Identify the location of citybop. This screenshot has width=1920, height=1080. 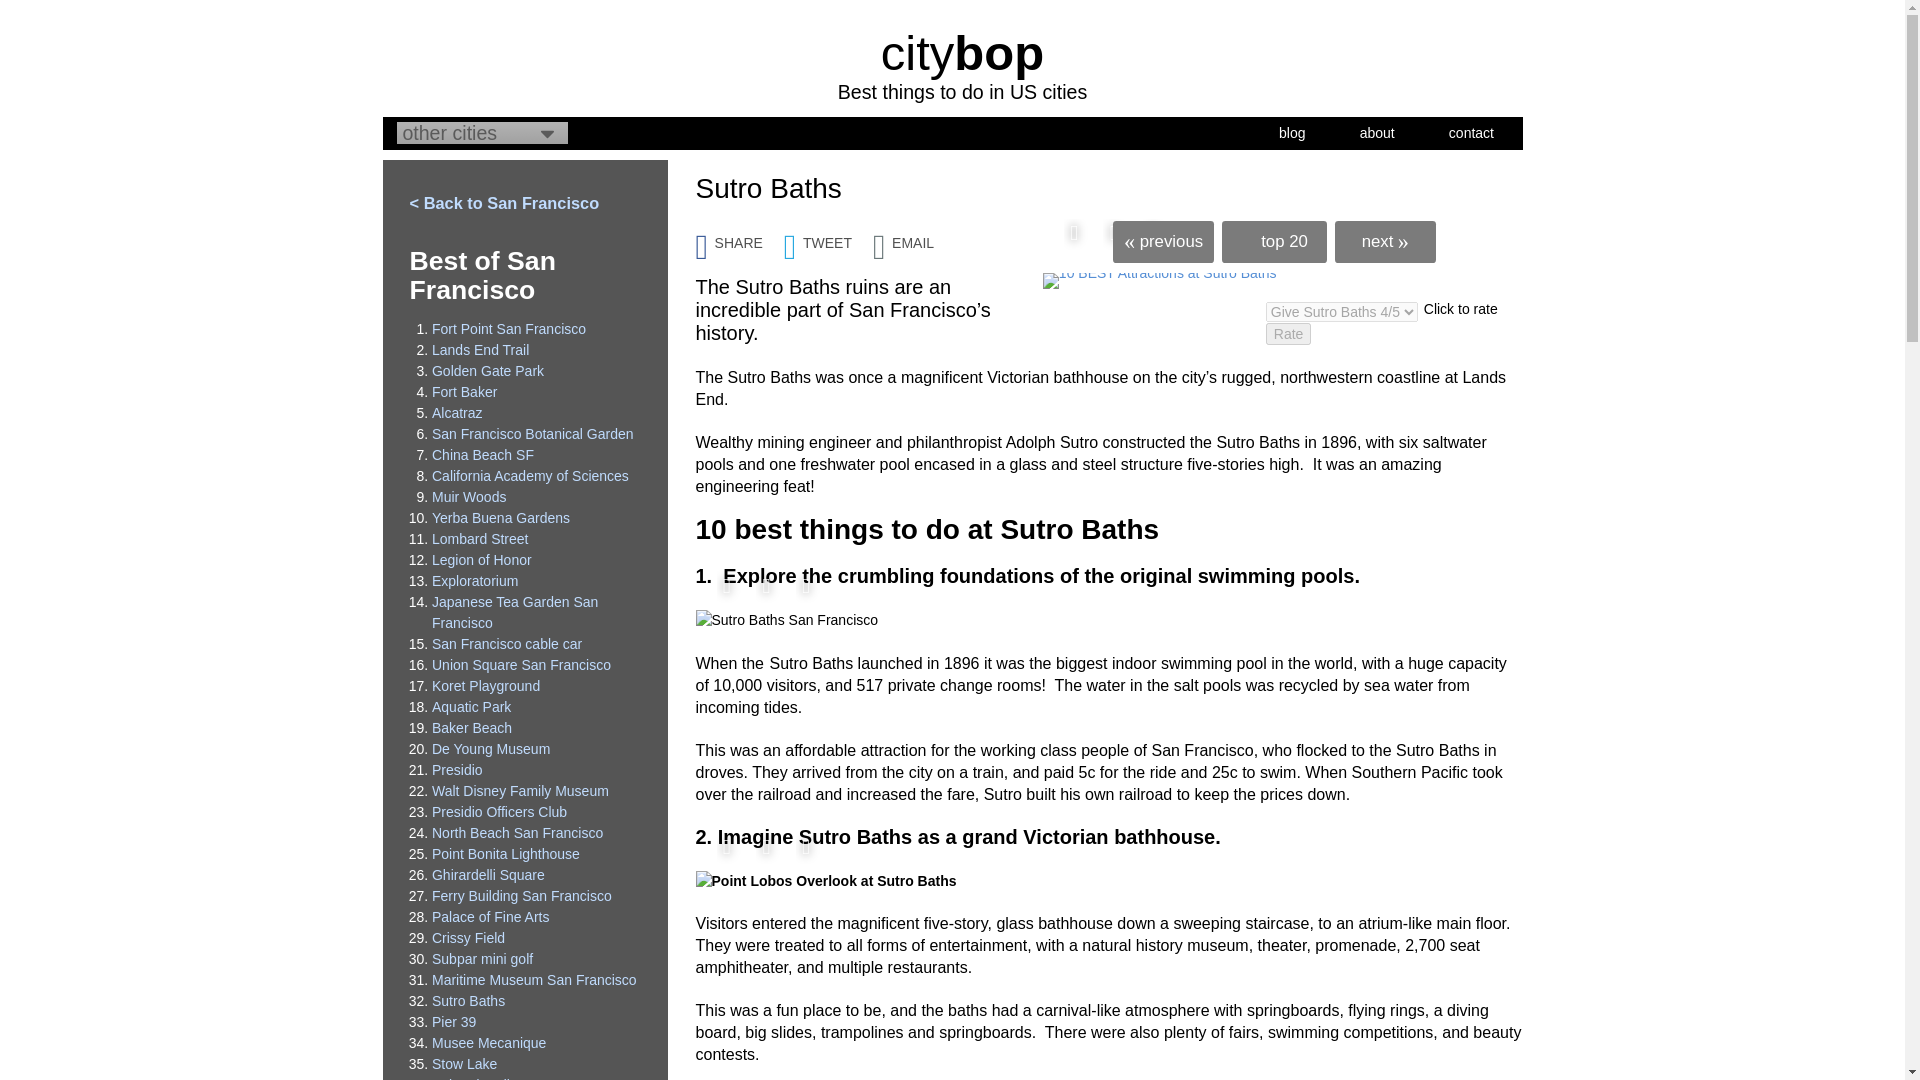
(962, 52).